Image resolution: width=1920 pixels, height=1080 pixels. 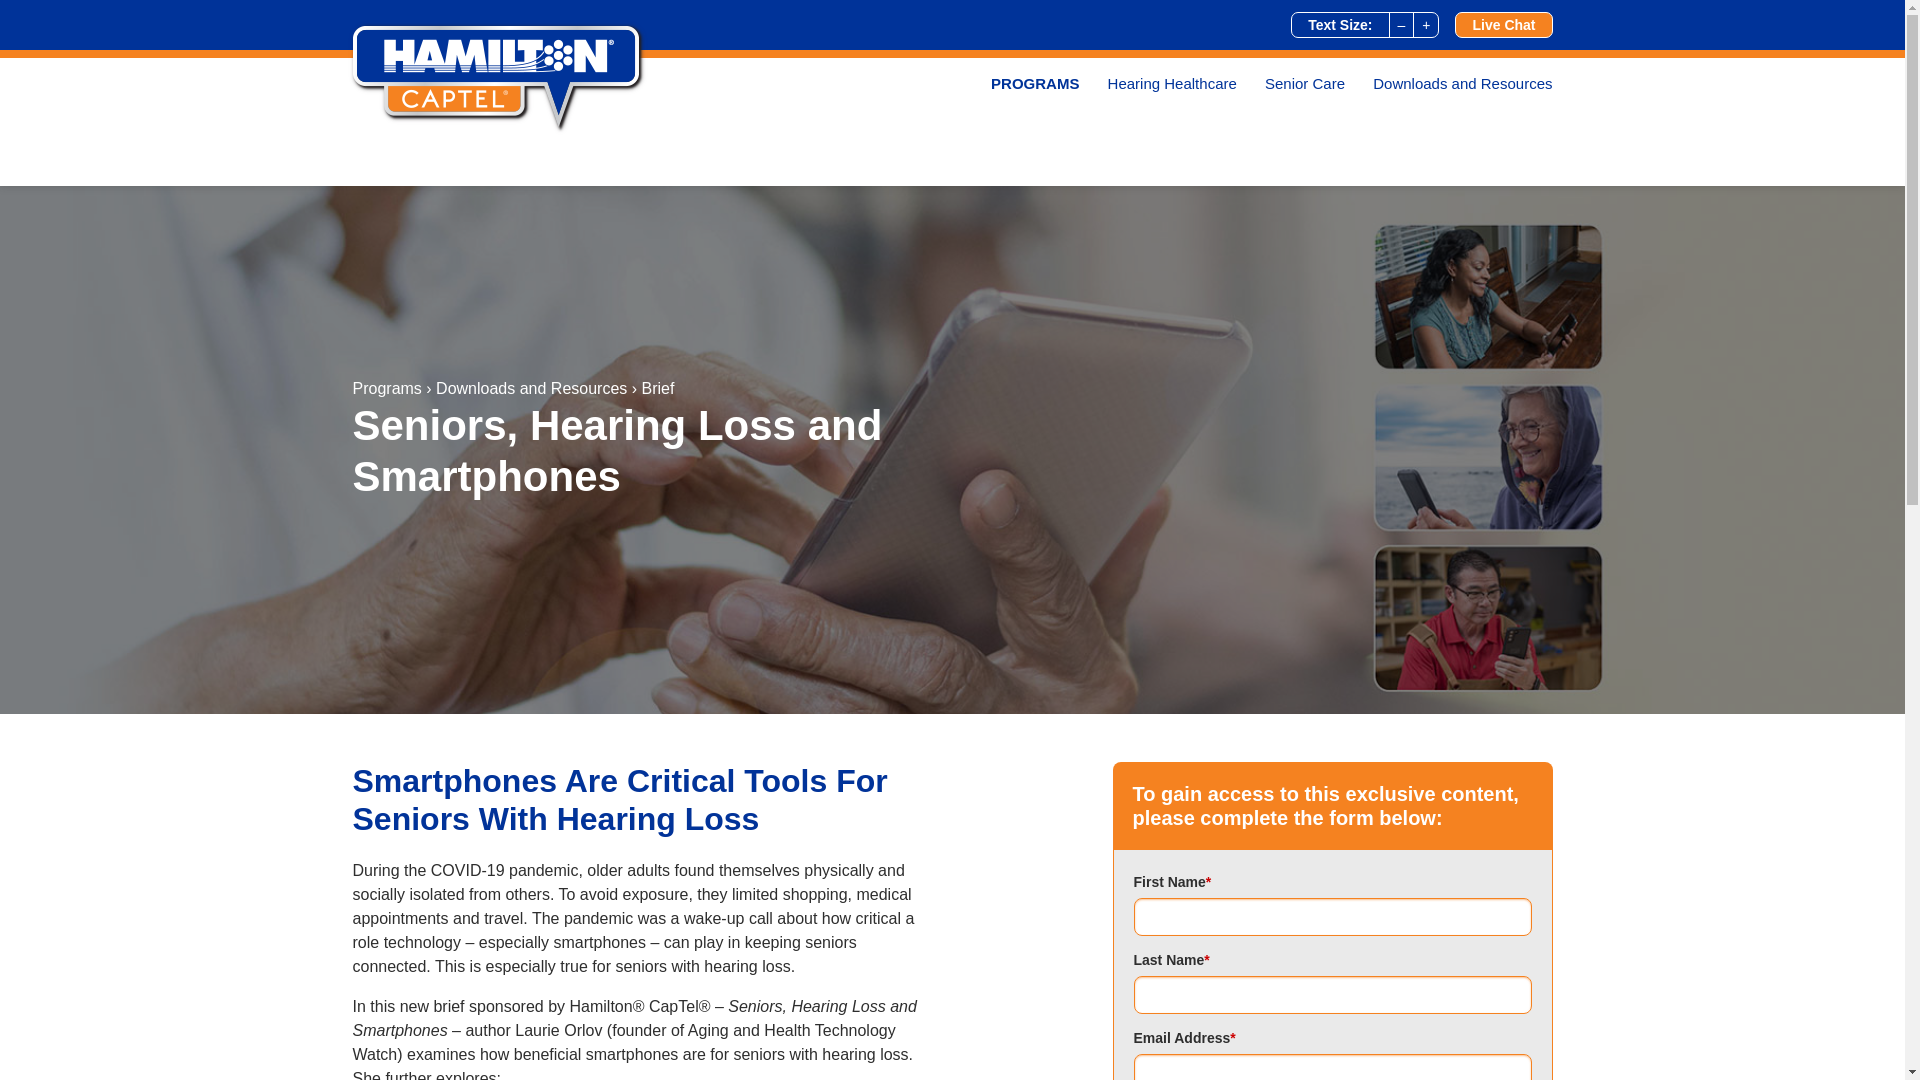 What do you see at coordinates (1400, 24) in the screenshot?
I see `Decrease page text size` at bounding box center [1400, 24].